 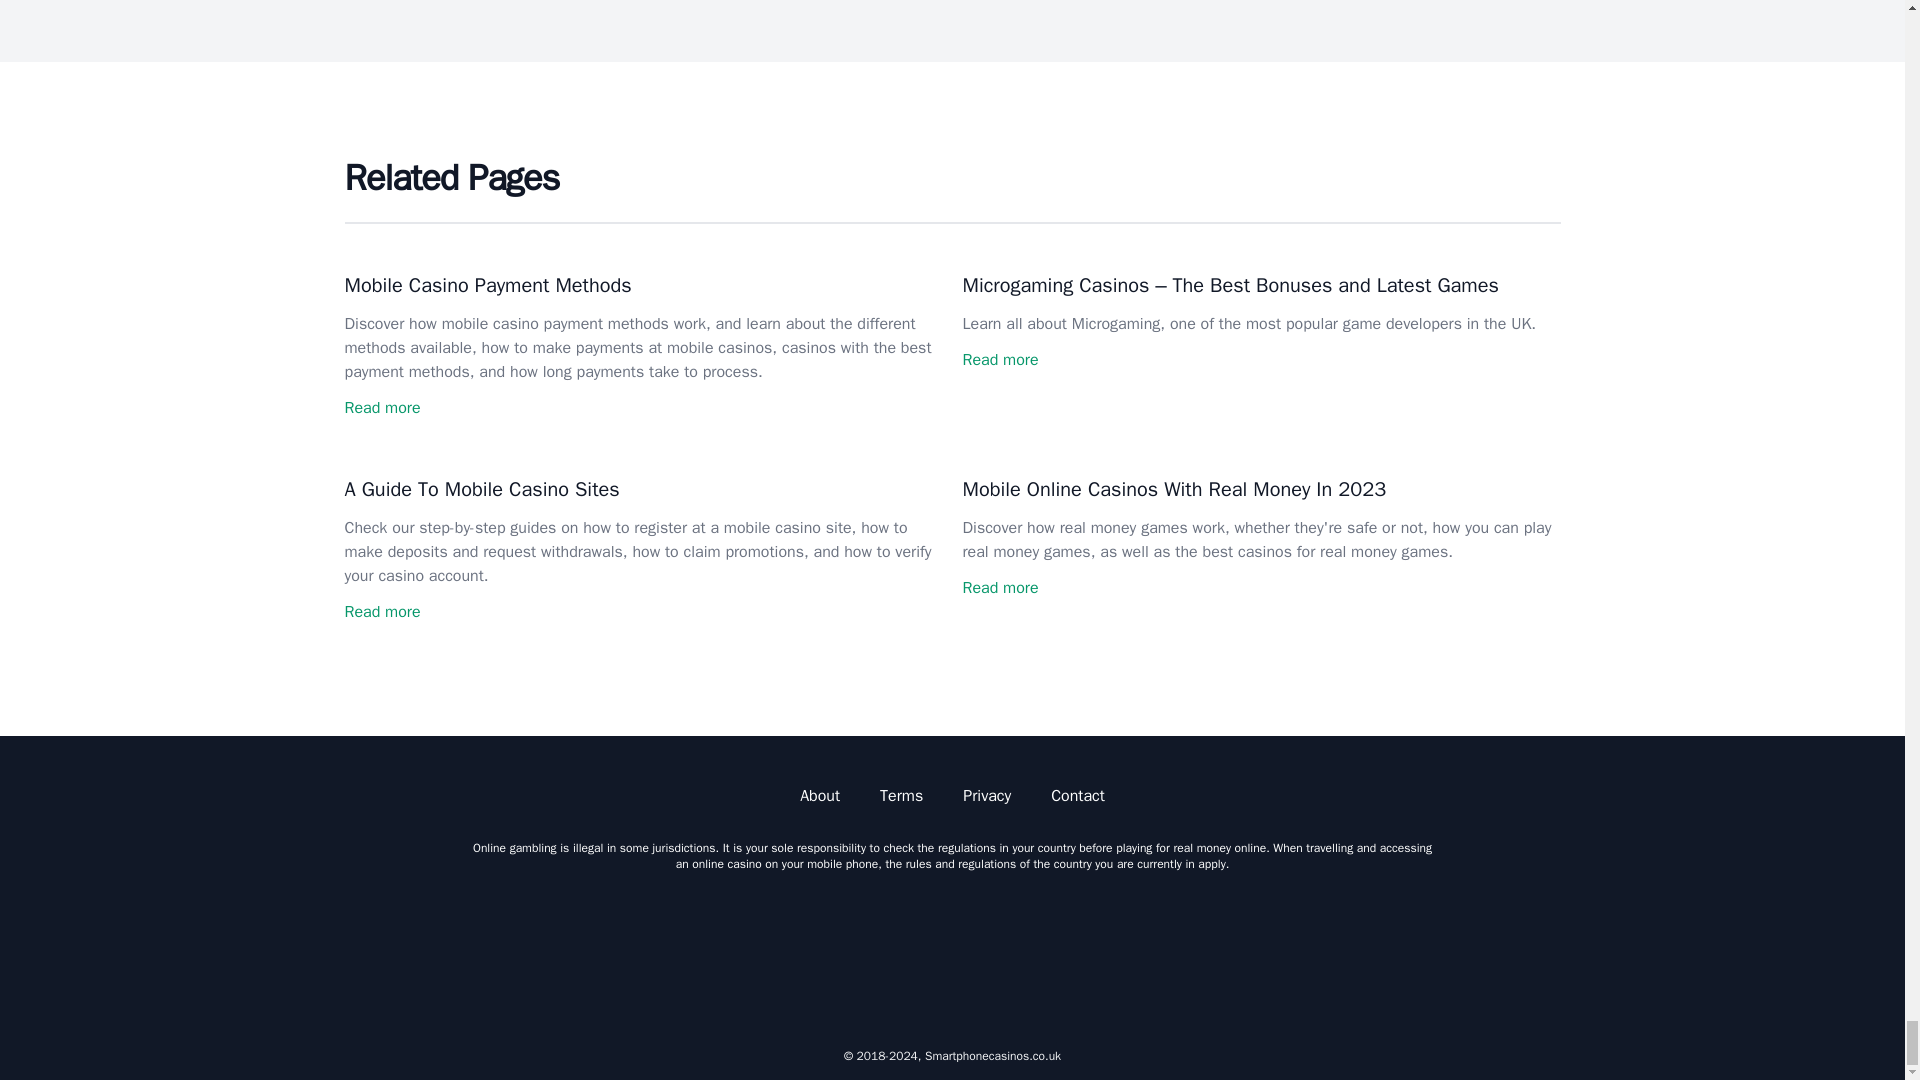 What do you see at coordinates (952, 952) in the screenshot?
I see `BeGambleAware Logo` at bounding box center [952, 952].